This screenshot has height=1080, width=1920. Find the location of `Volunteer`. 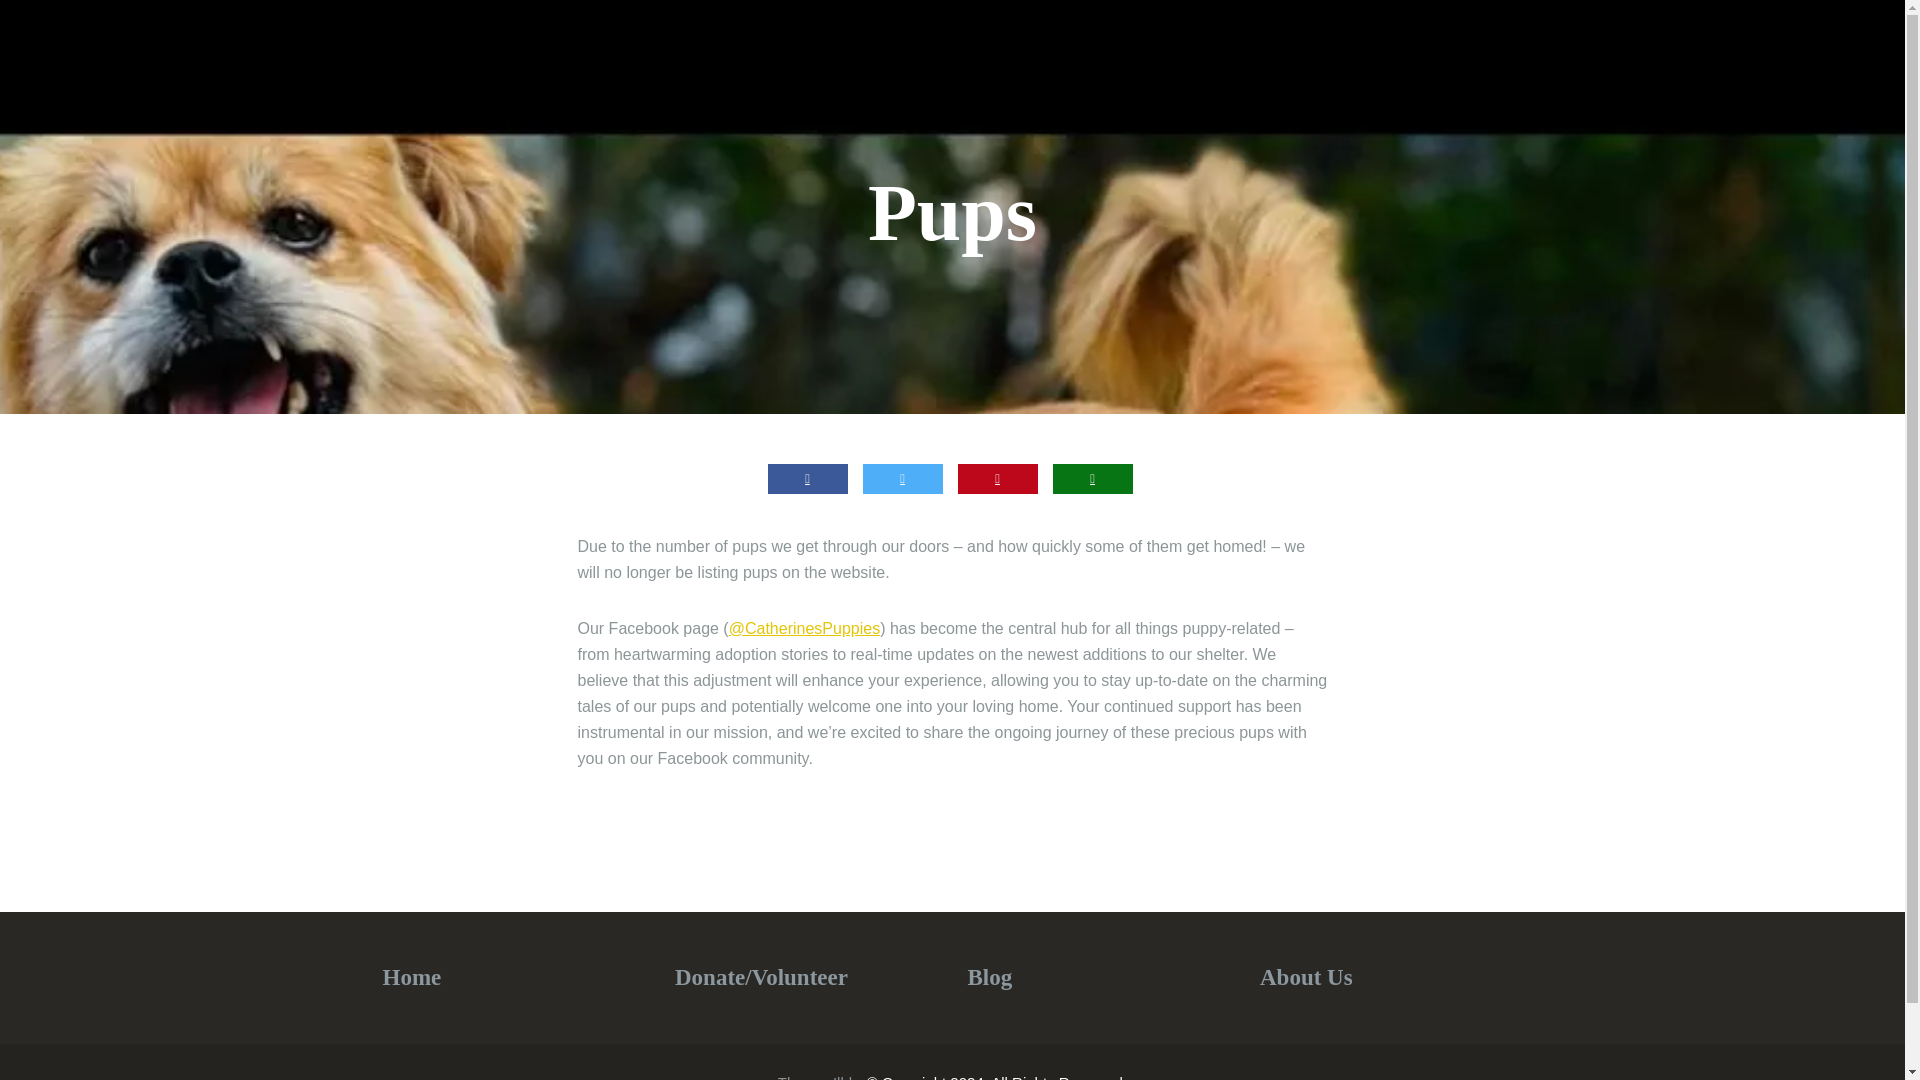

Volunteer is located at coordinates (800, 978).